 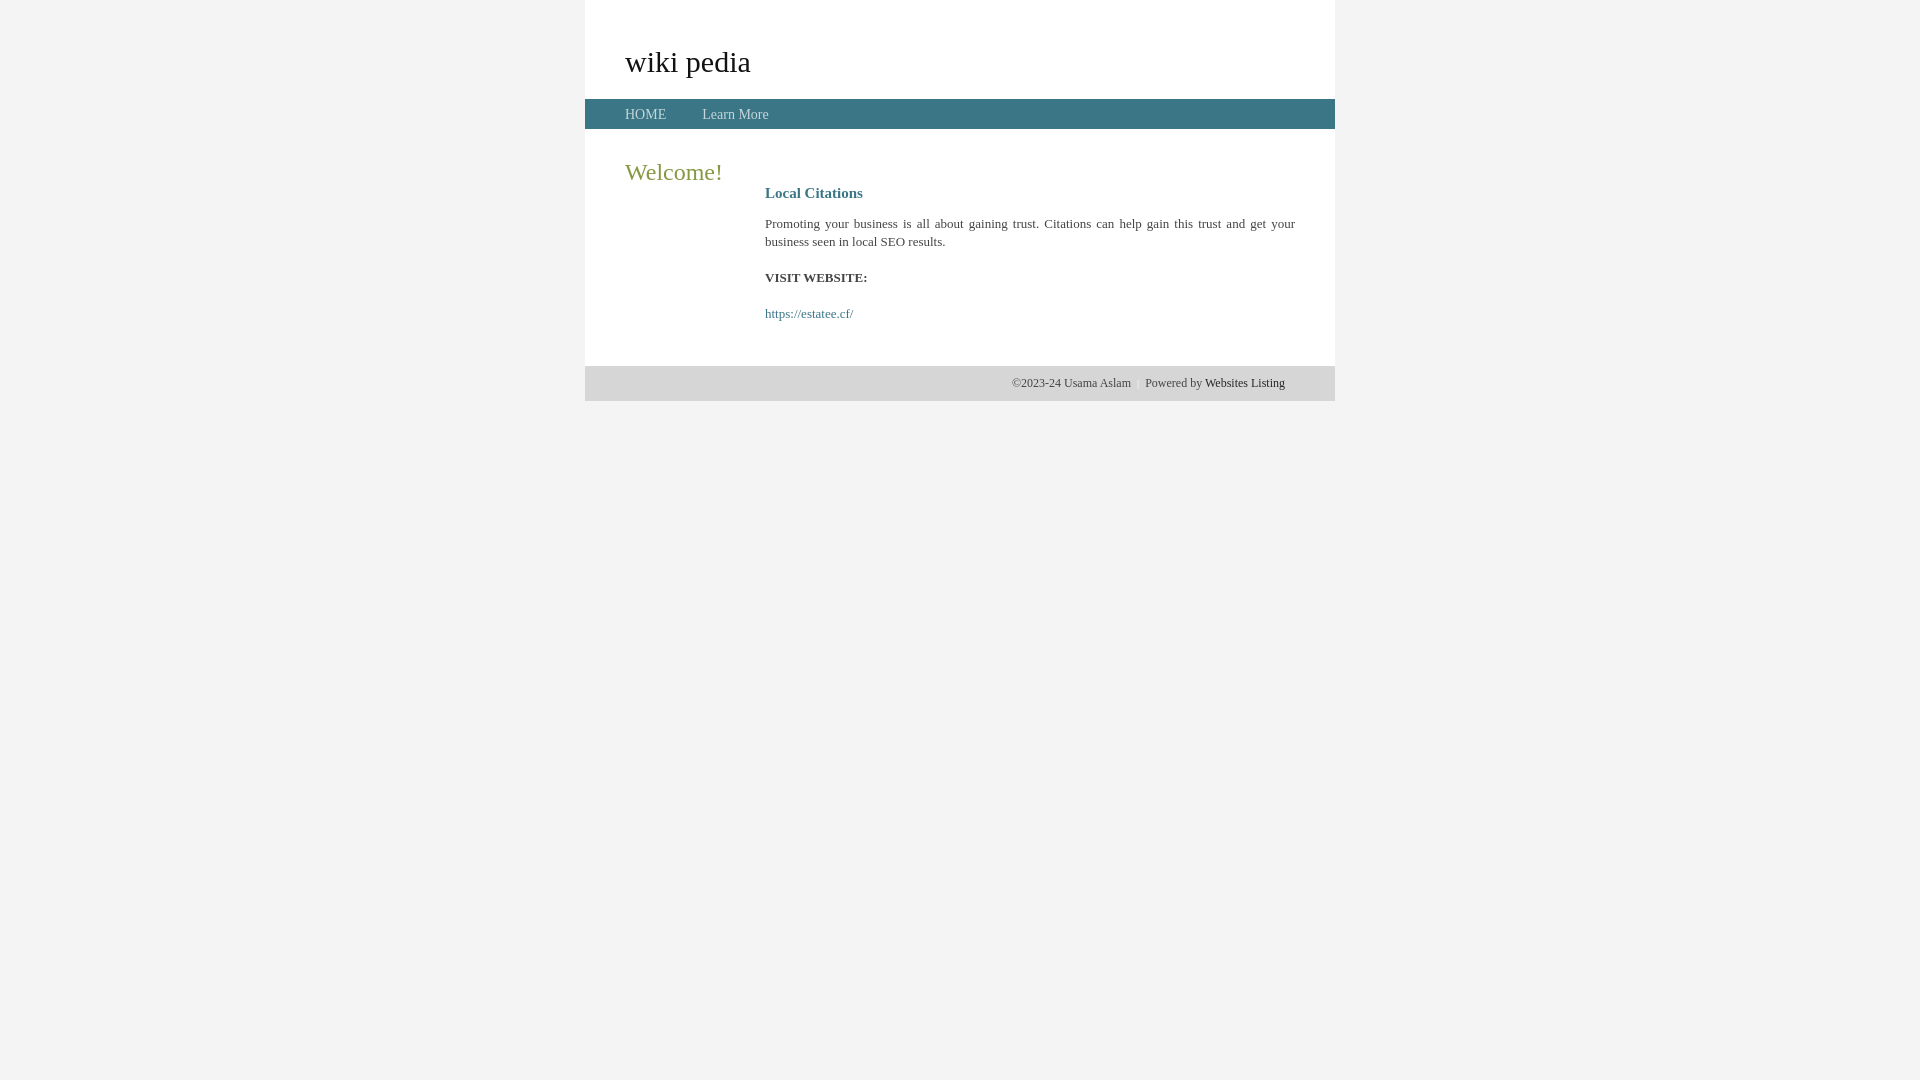 What do you see at coordinates (735, 114) in the screenshot?
I see `Learn More` at bounding box center [735, 114].